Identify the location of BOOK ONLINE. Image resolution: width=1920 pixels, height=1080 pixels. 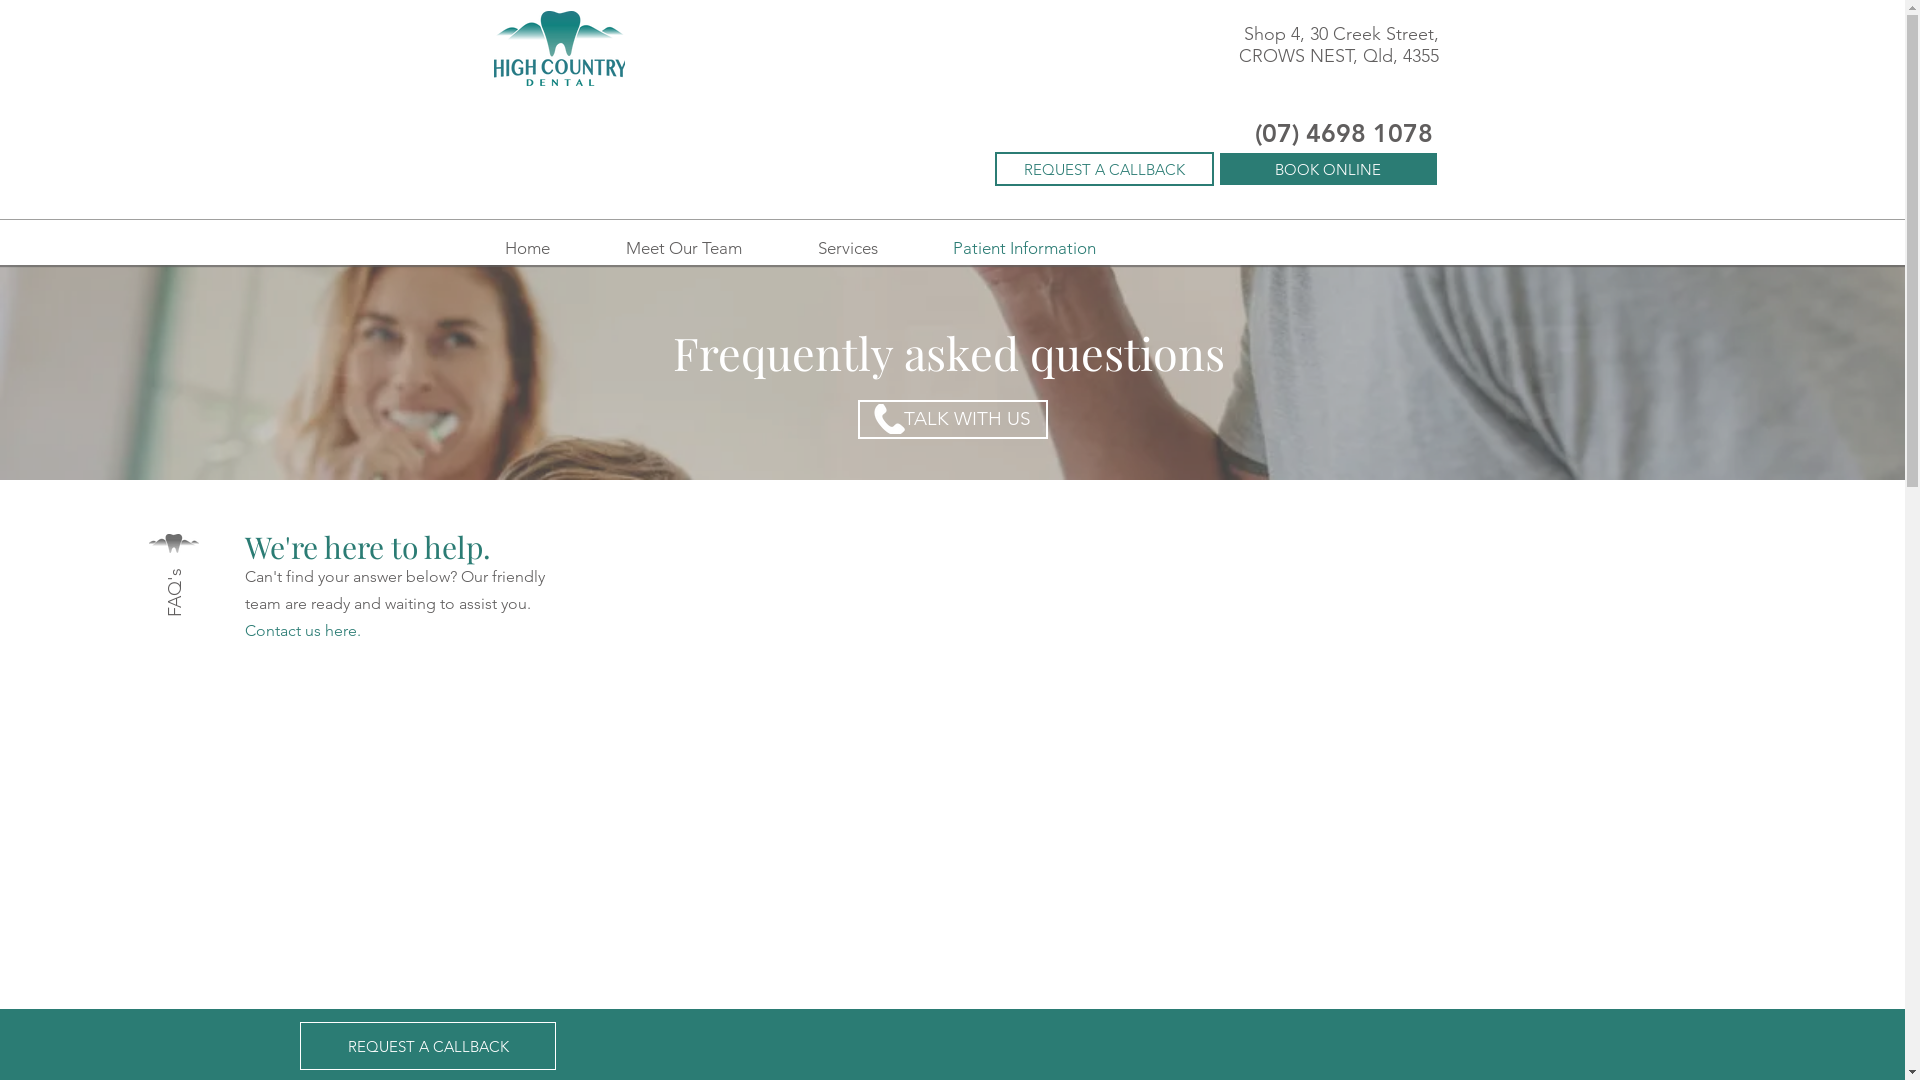
(1328, 169).